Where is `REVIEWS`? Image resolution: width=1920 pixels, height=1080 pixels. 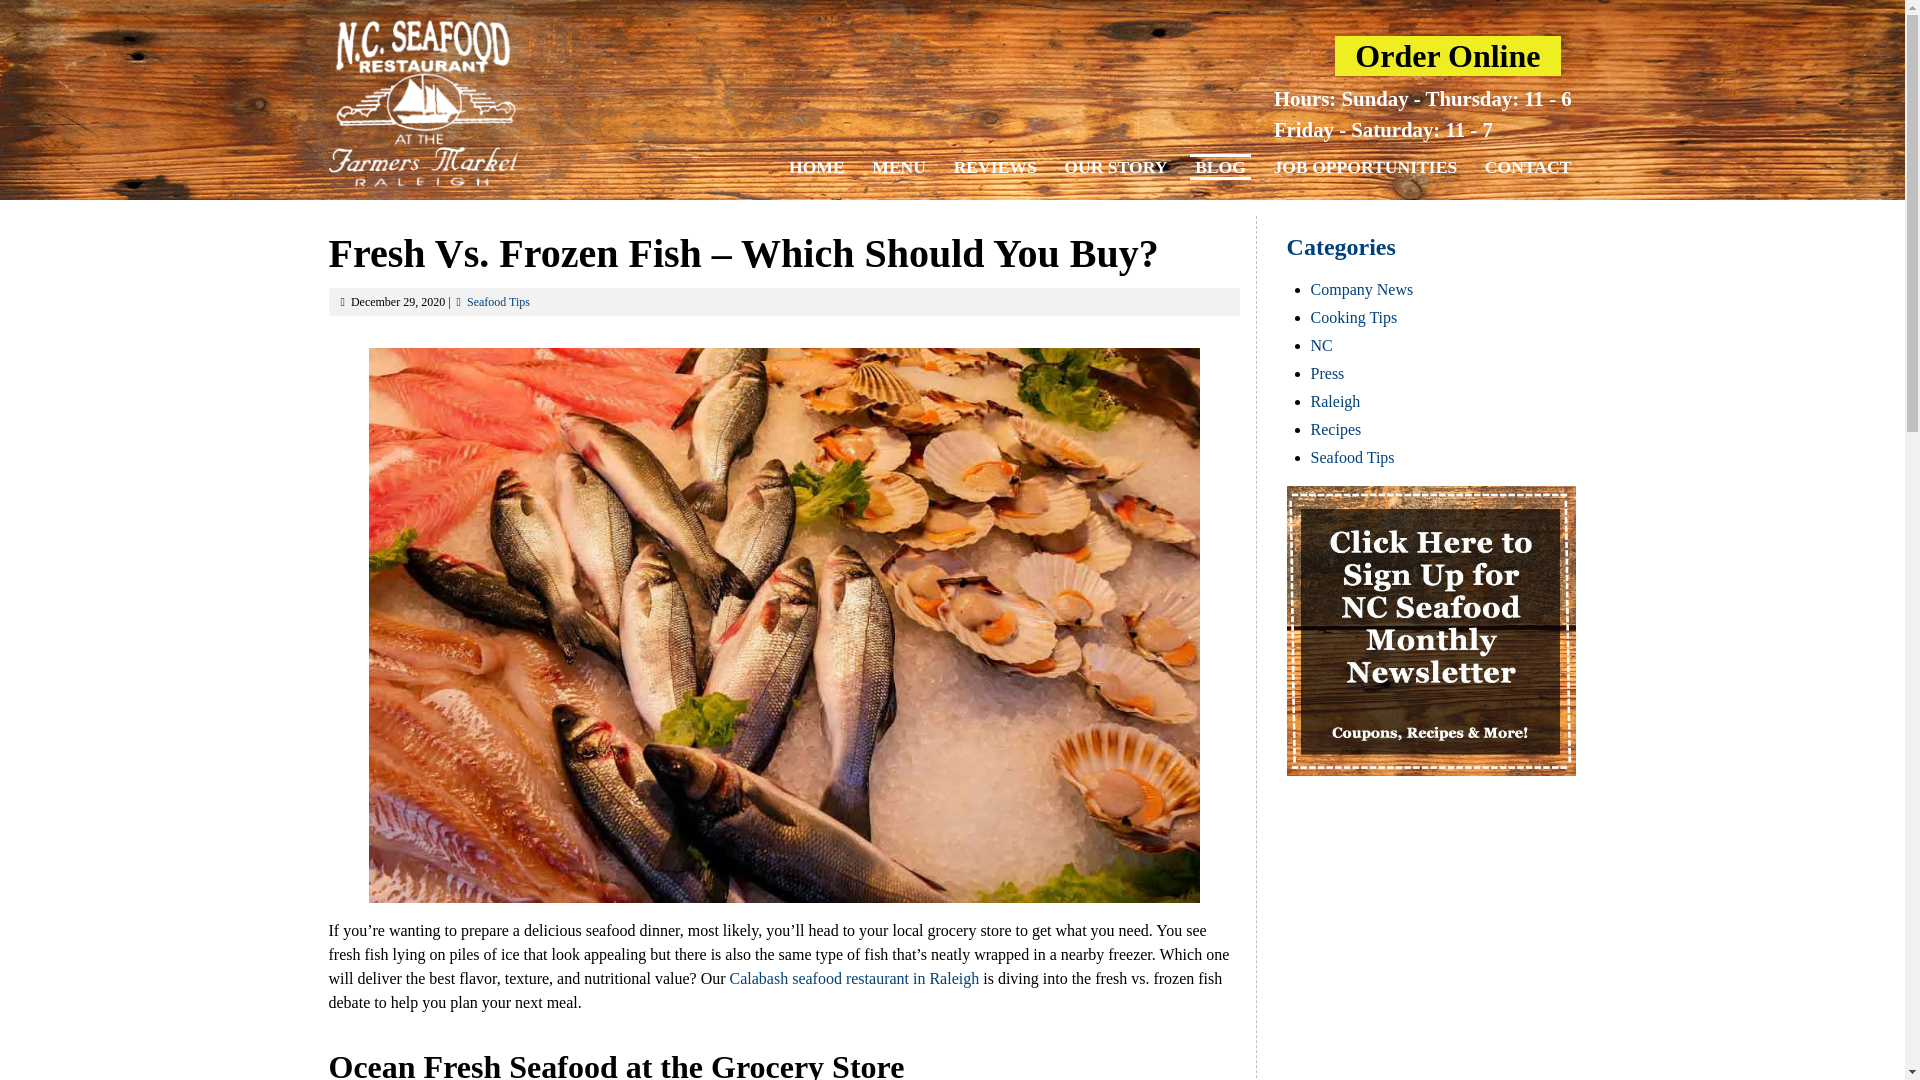
REVIEWS is located at coordinates (995, 166).